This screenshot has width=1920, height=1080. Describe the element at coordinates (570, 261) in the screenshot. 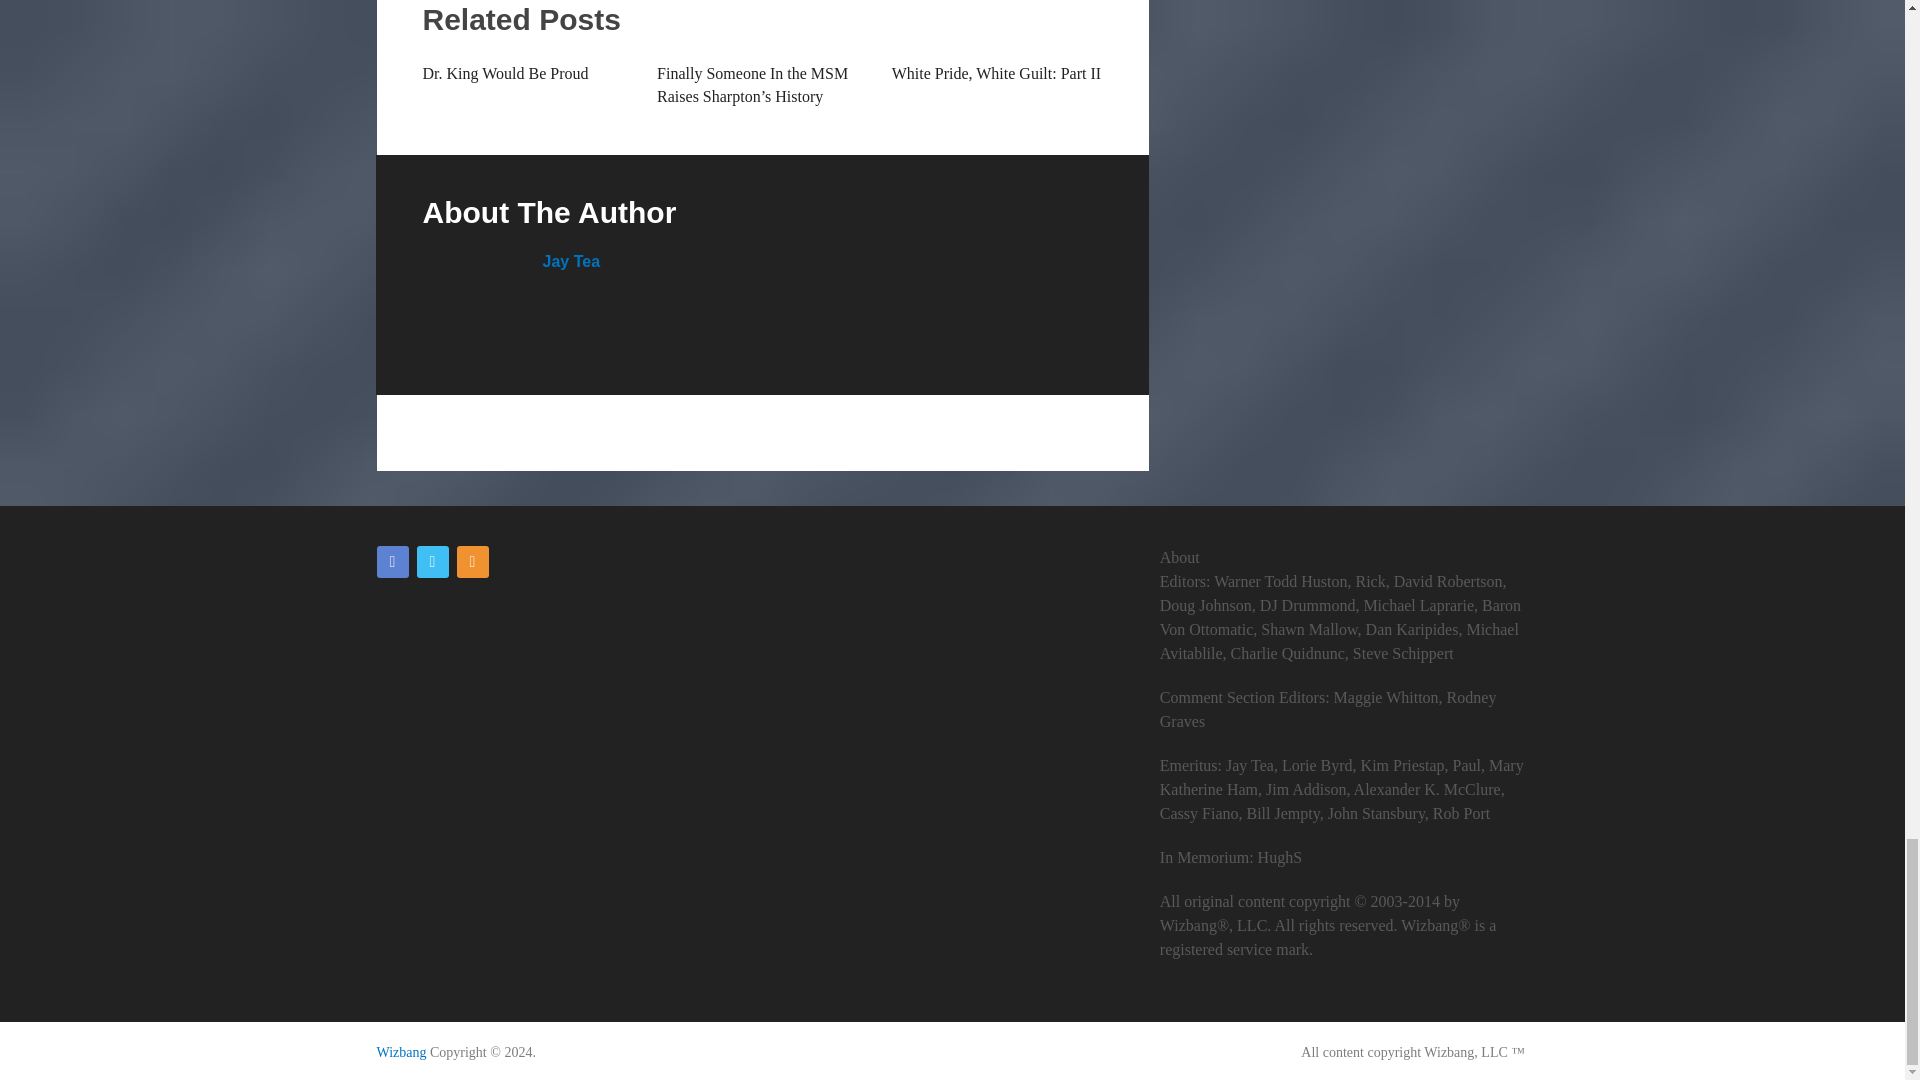

I see `Jay Tea` at that location.